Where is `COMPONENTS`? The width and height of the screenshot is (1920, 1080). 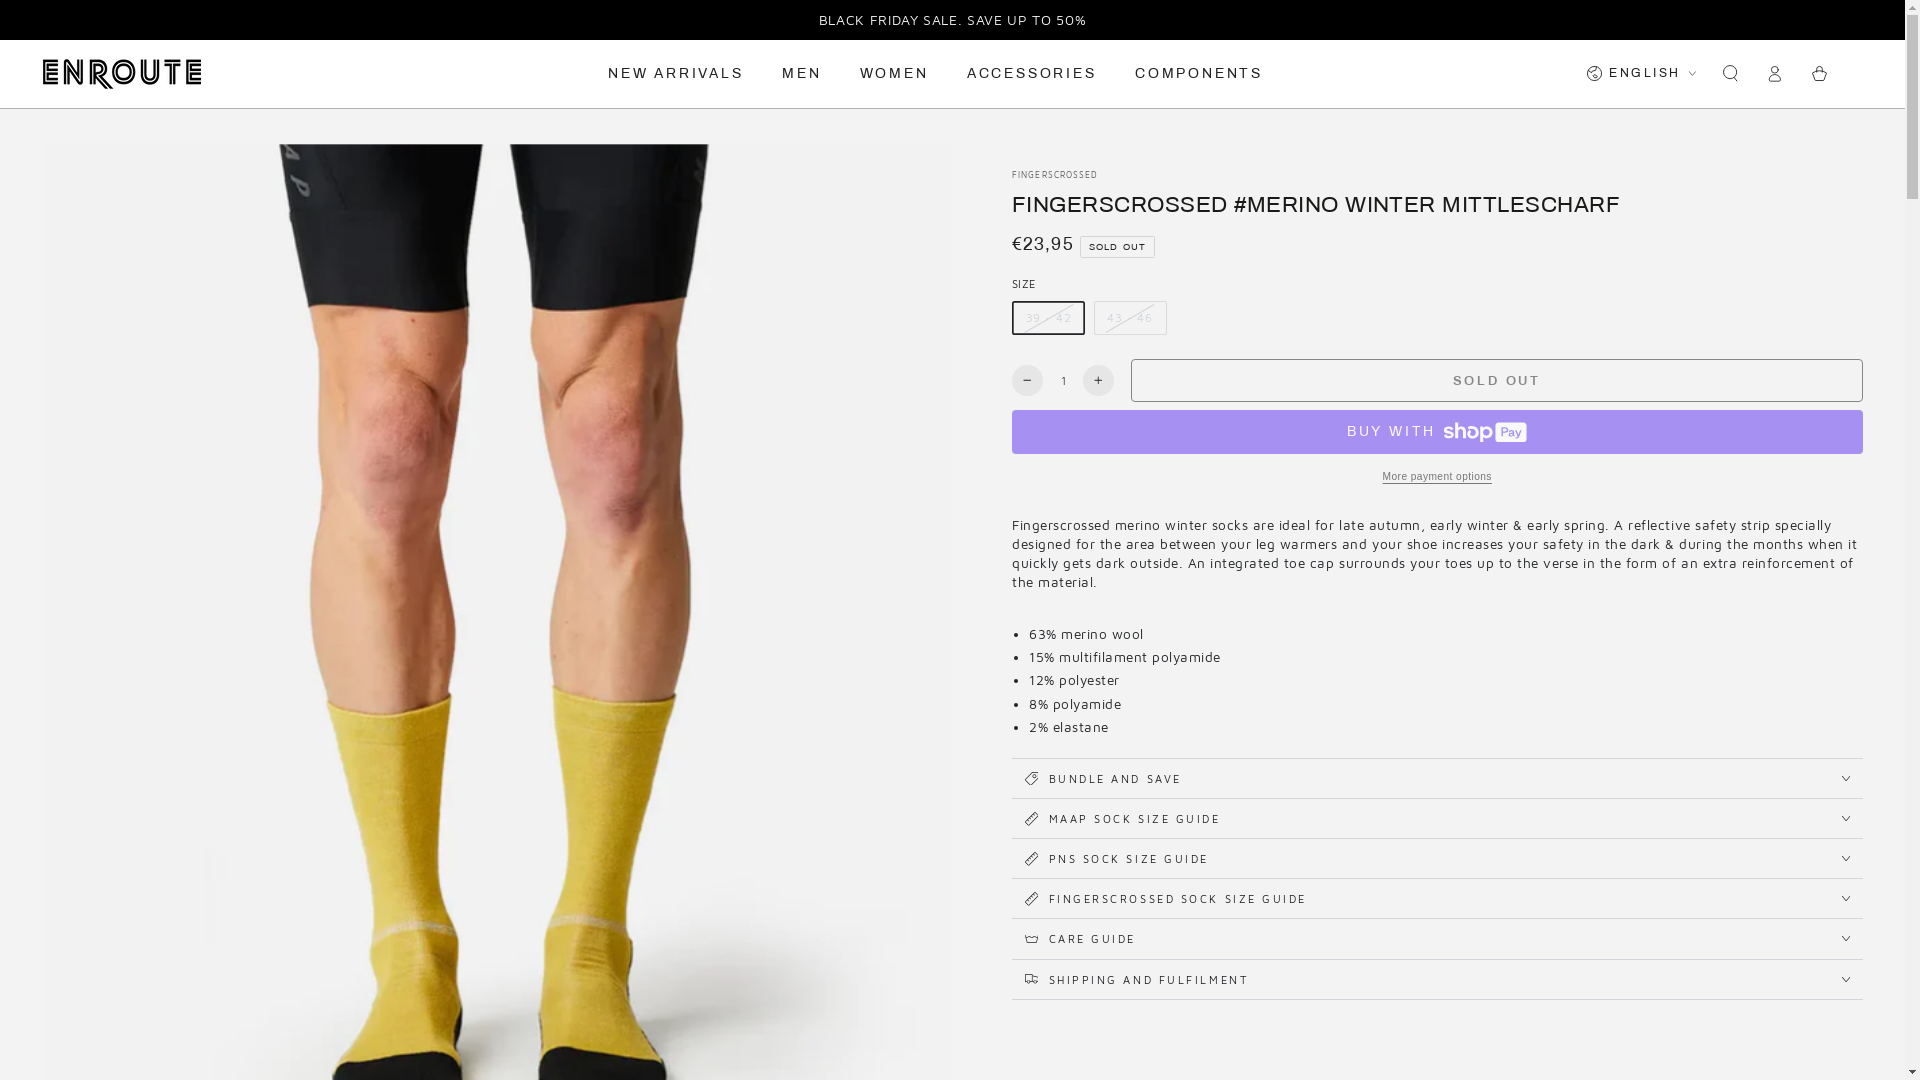 COMPONENTS is located at coordinates (1199, 74).